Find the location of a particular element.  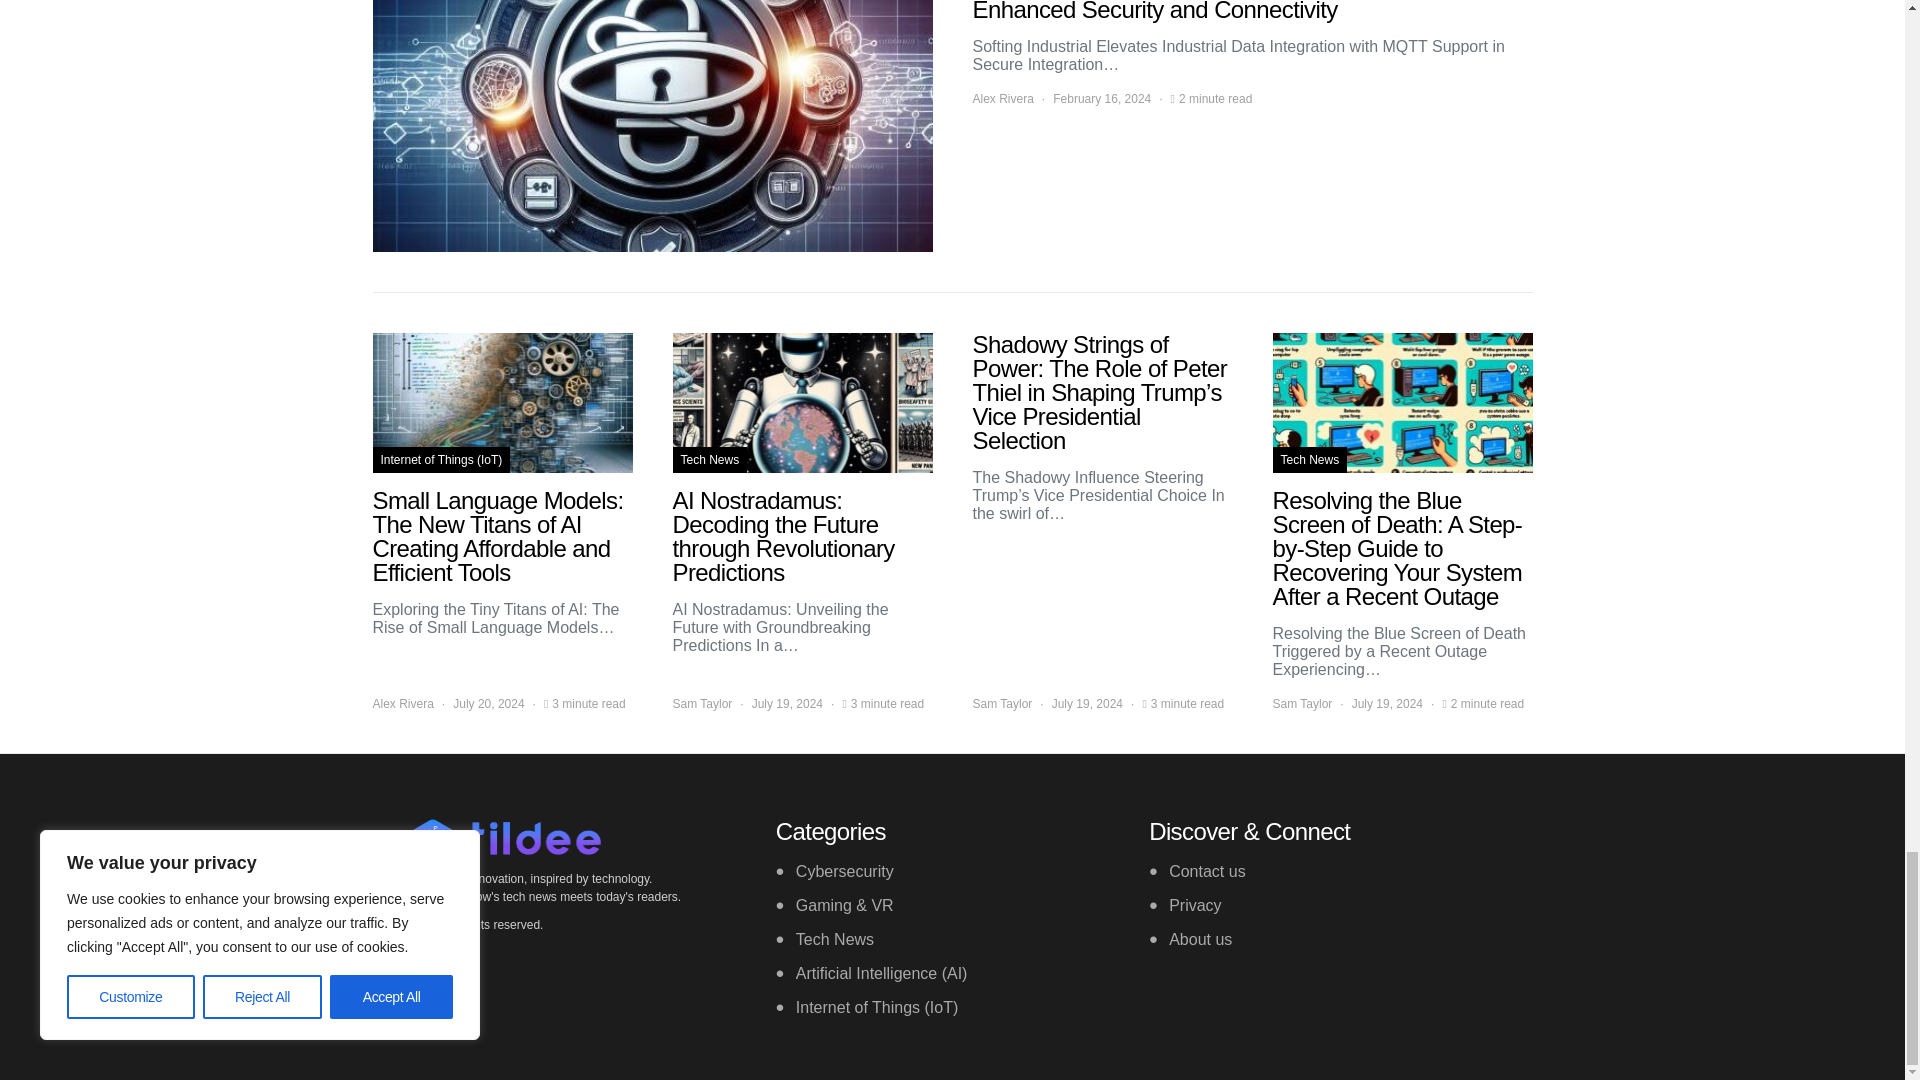

View all posts by Sam Taylor is located at coordinates (1002, 704).